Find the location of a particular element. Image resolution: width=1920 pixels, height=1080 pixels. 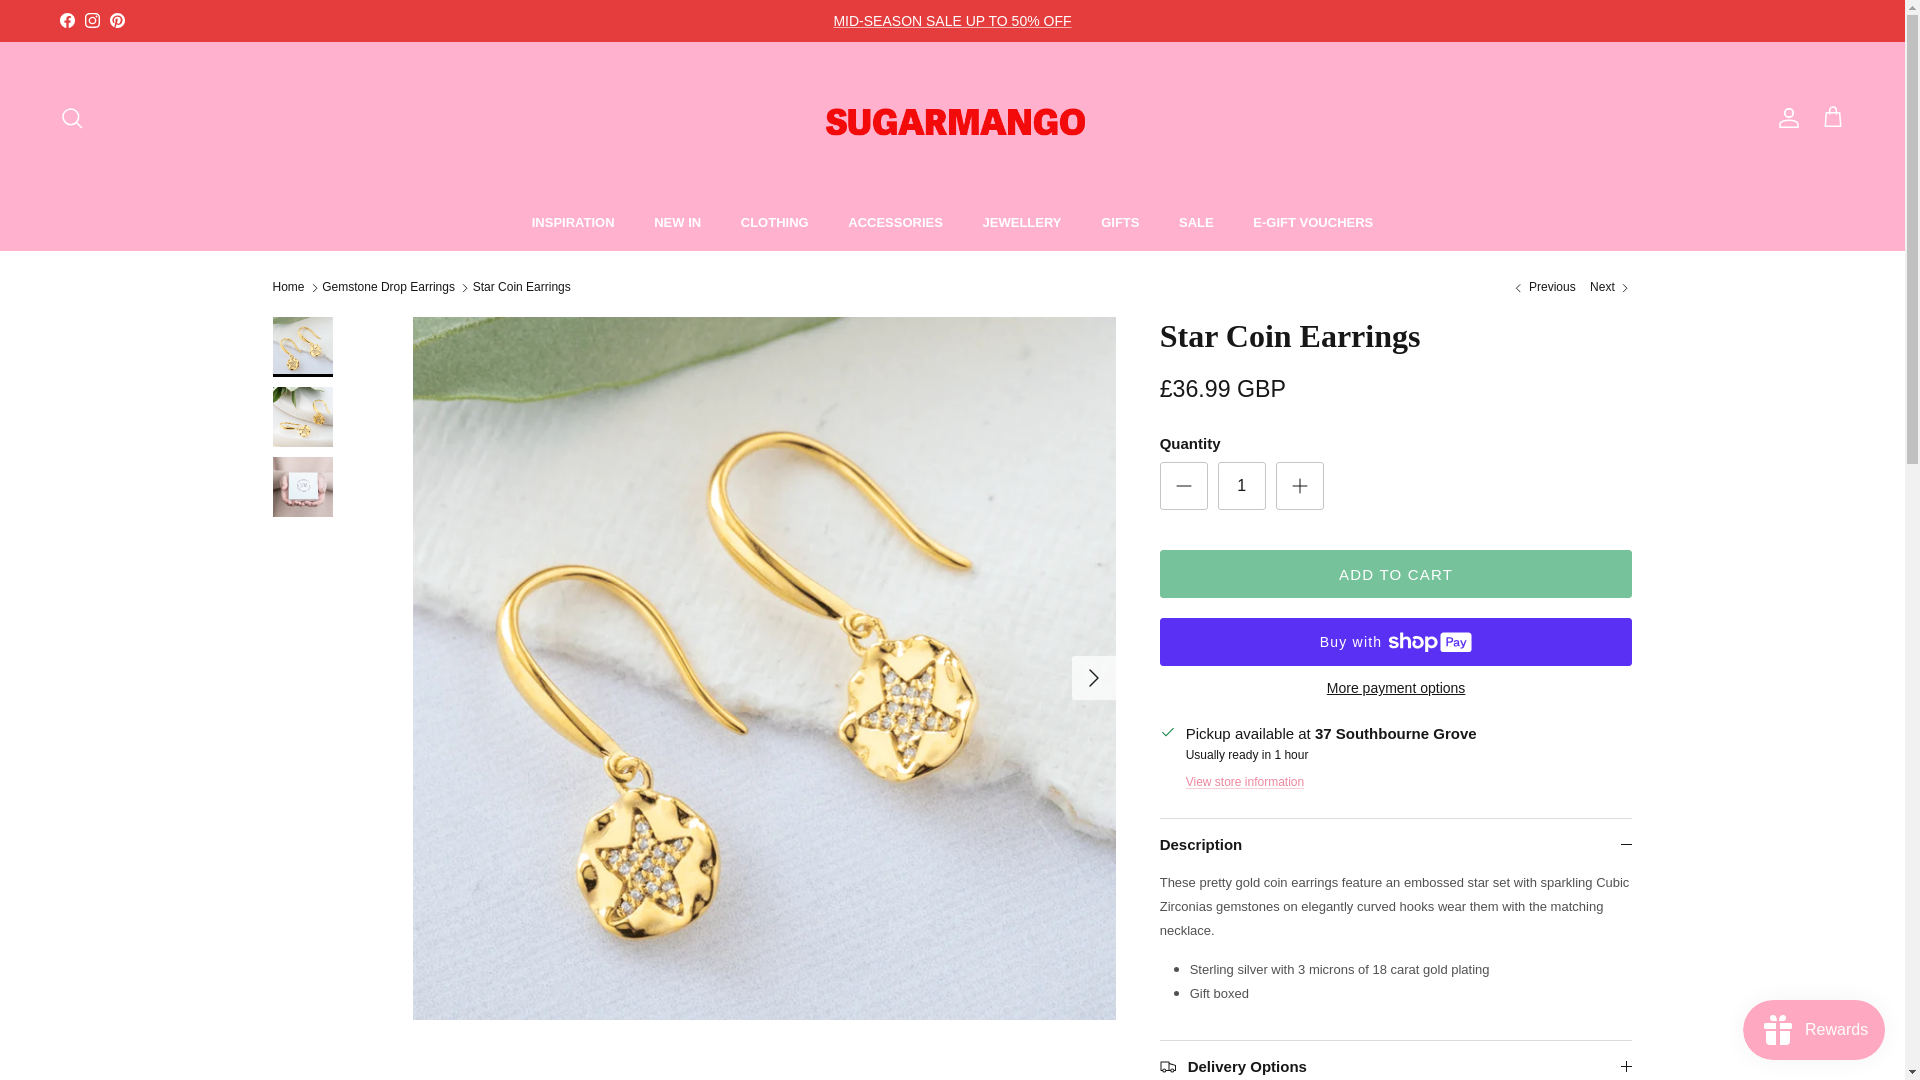

Sugar Mango on Instagram is located at coordinates (92, 20).